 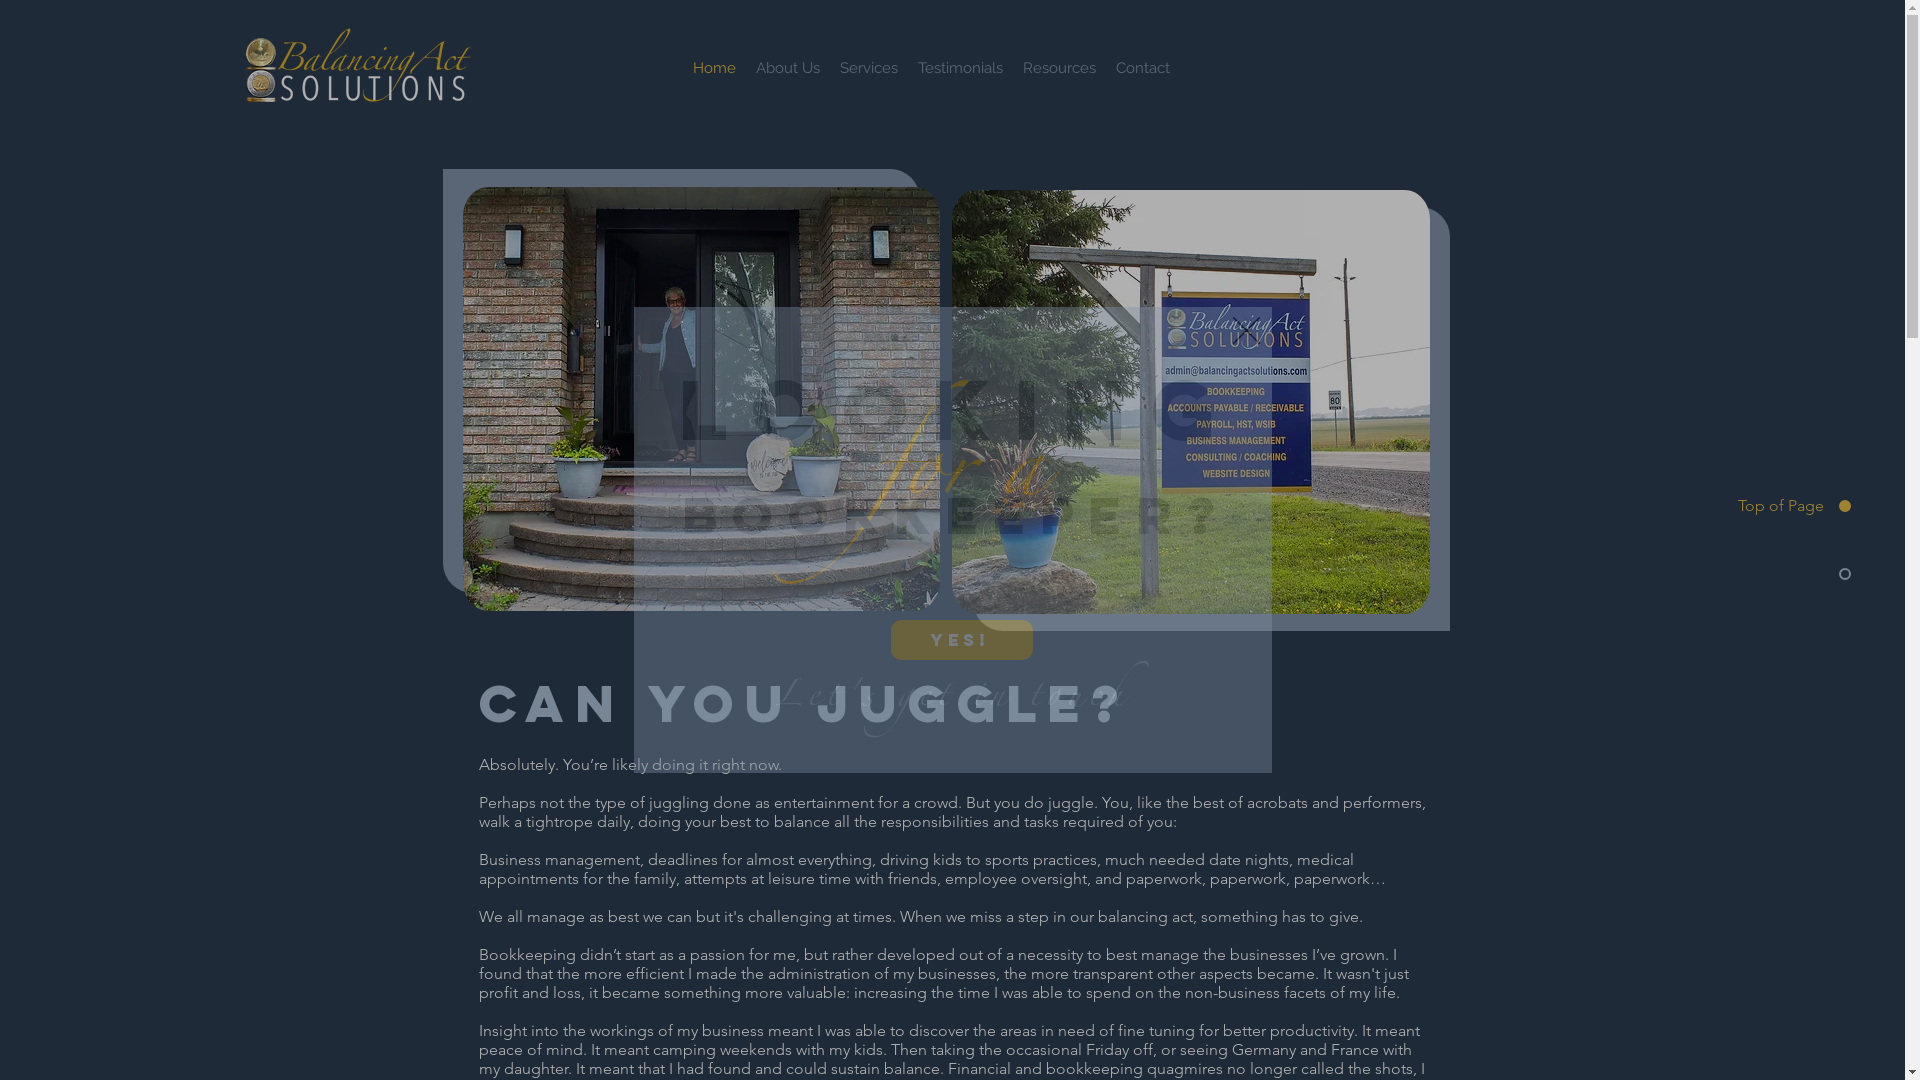 I want to click on Contact, so click(x=1143, y=68).